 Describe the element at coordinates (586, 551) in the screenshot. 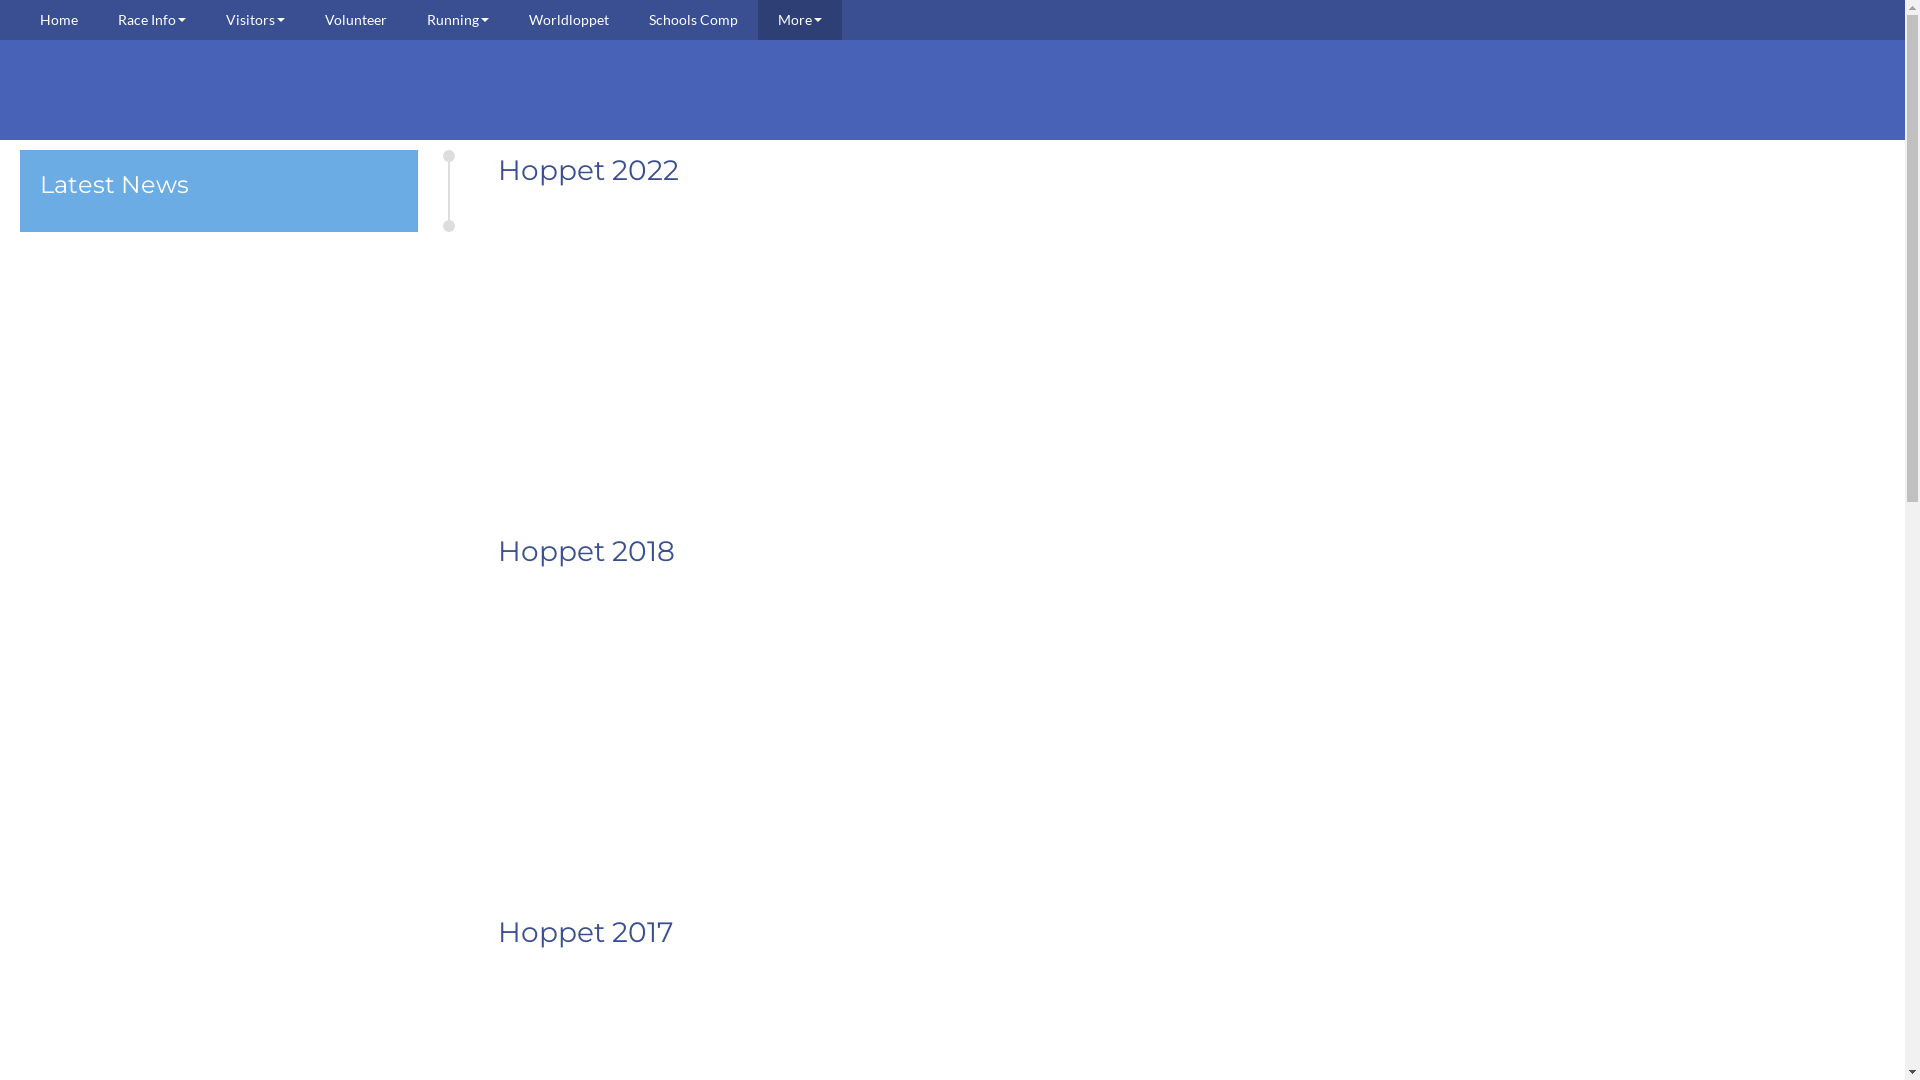

I see `Hoppet 2018` at that location.